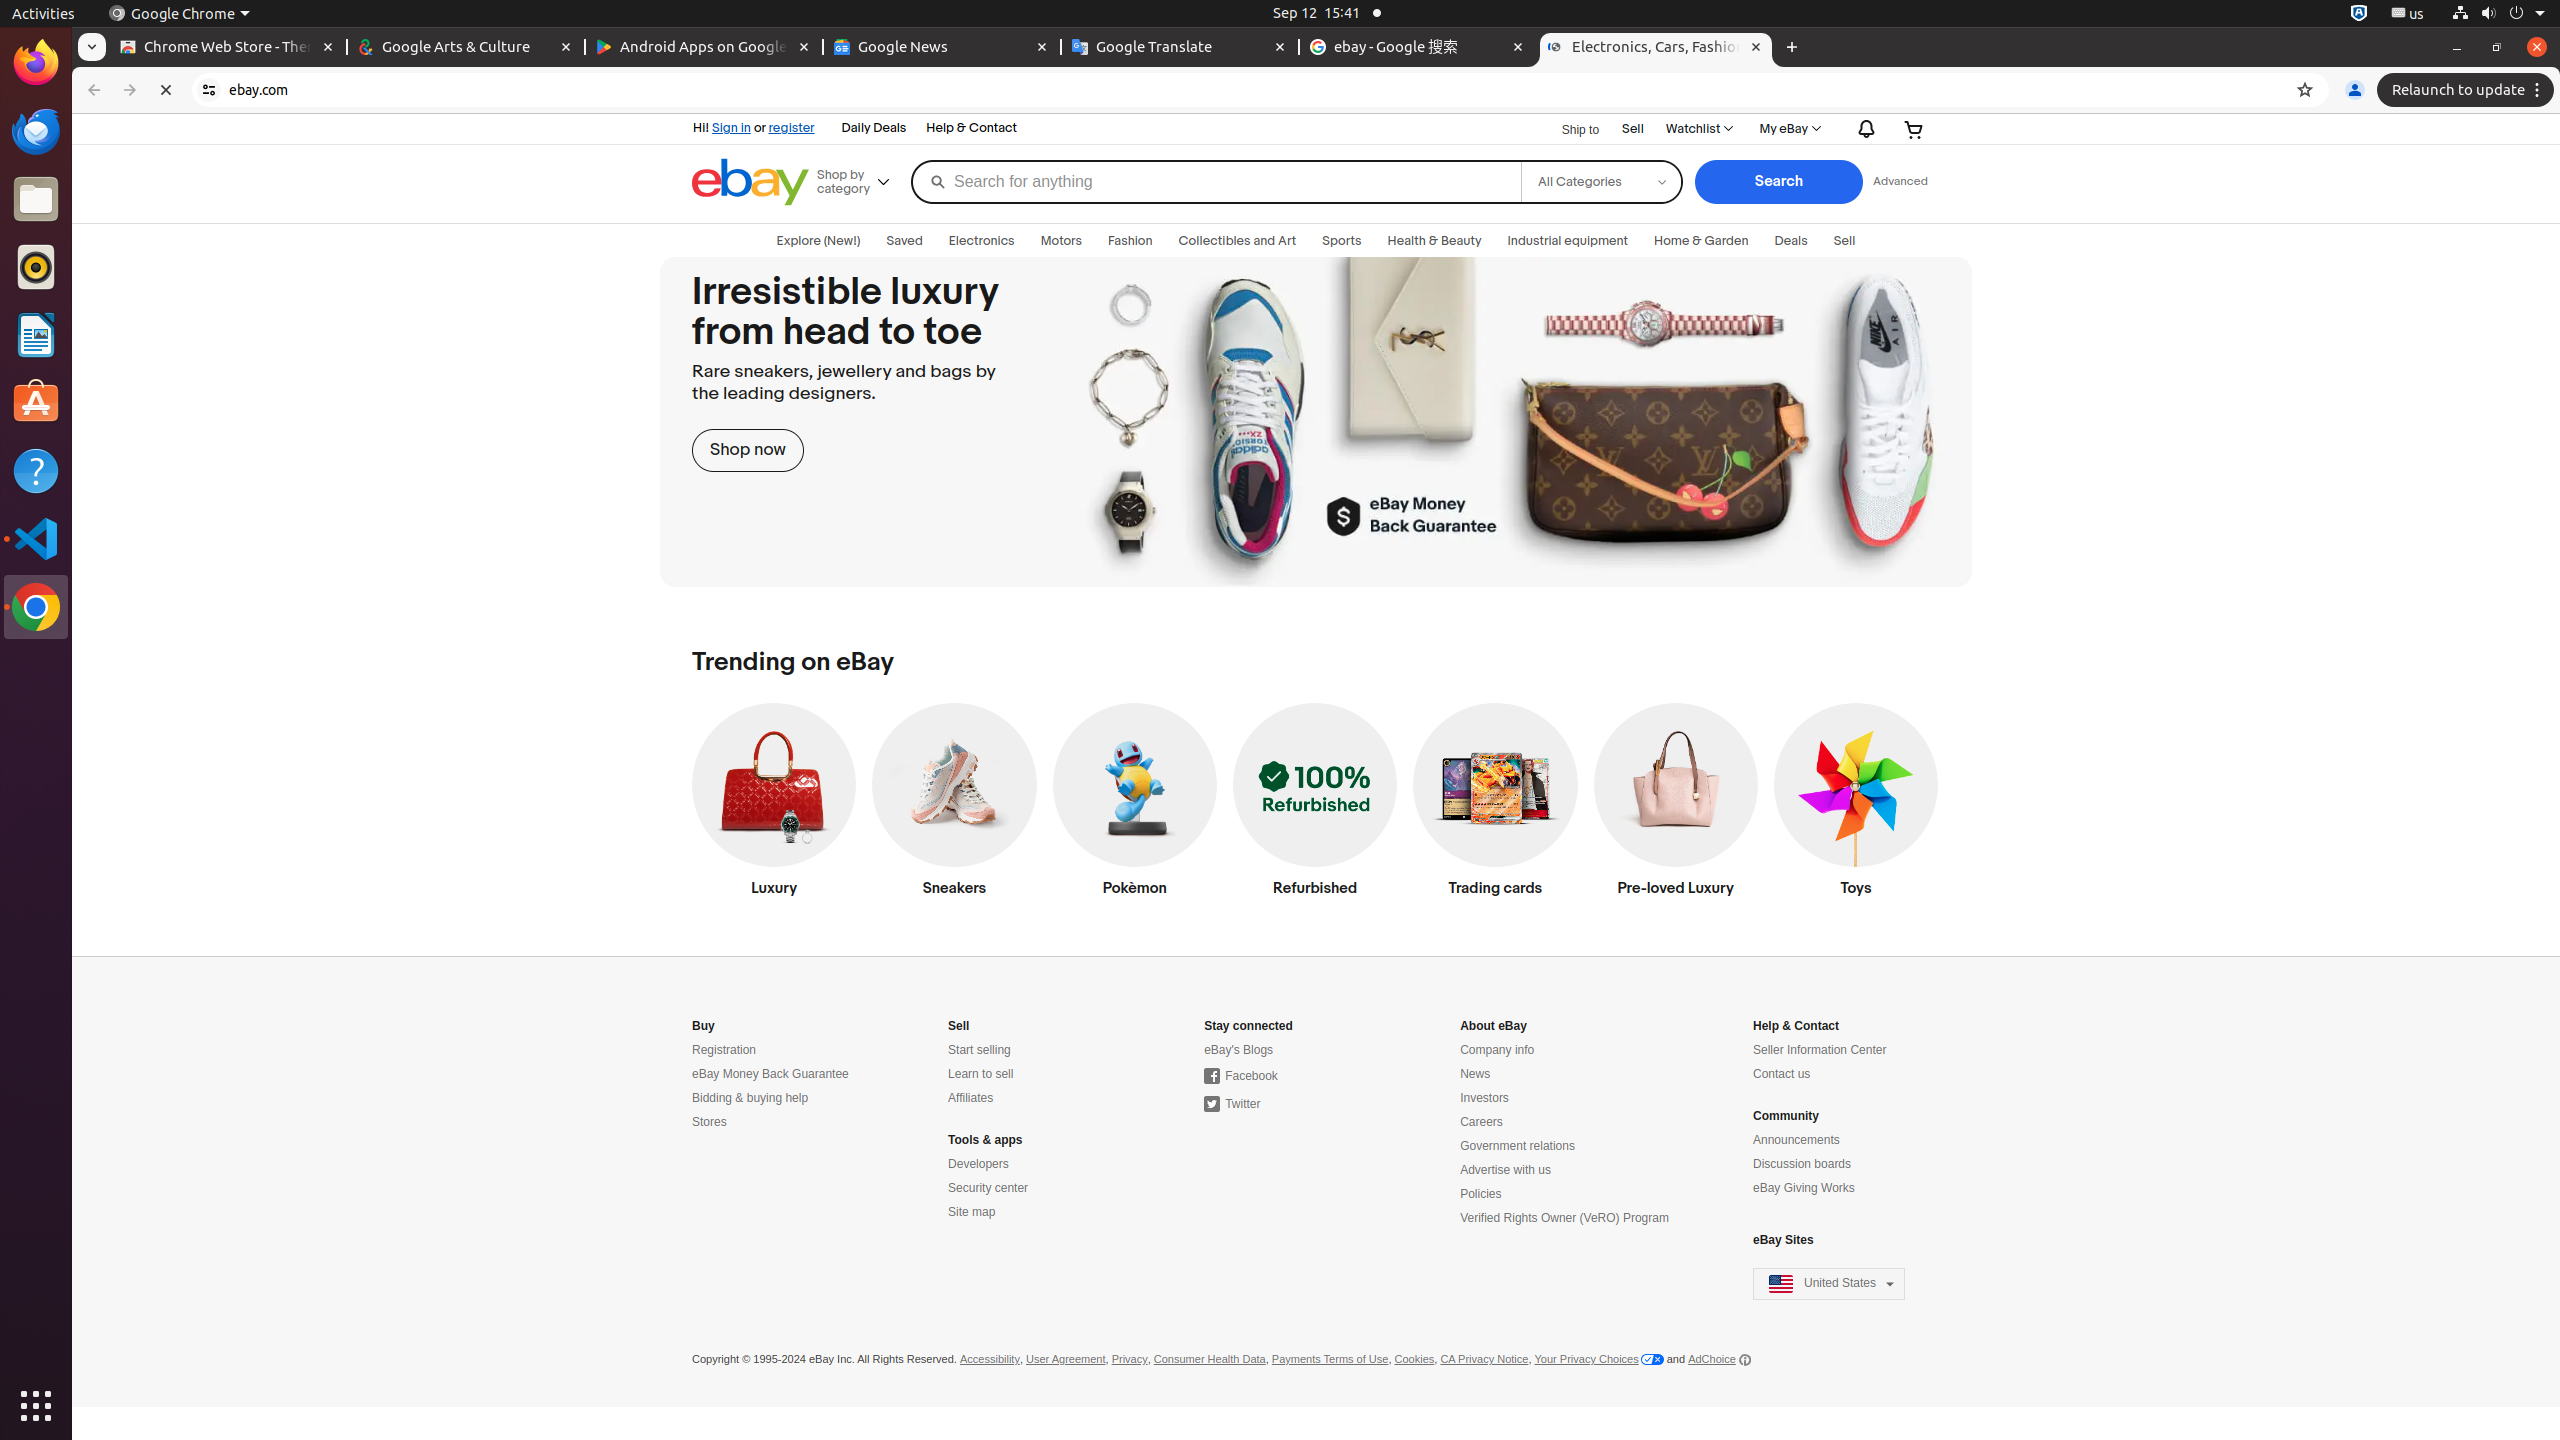 This screenshot has height=1440, width=2560. I want to click on Registration, so click(724, 1050).